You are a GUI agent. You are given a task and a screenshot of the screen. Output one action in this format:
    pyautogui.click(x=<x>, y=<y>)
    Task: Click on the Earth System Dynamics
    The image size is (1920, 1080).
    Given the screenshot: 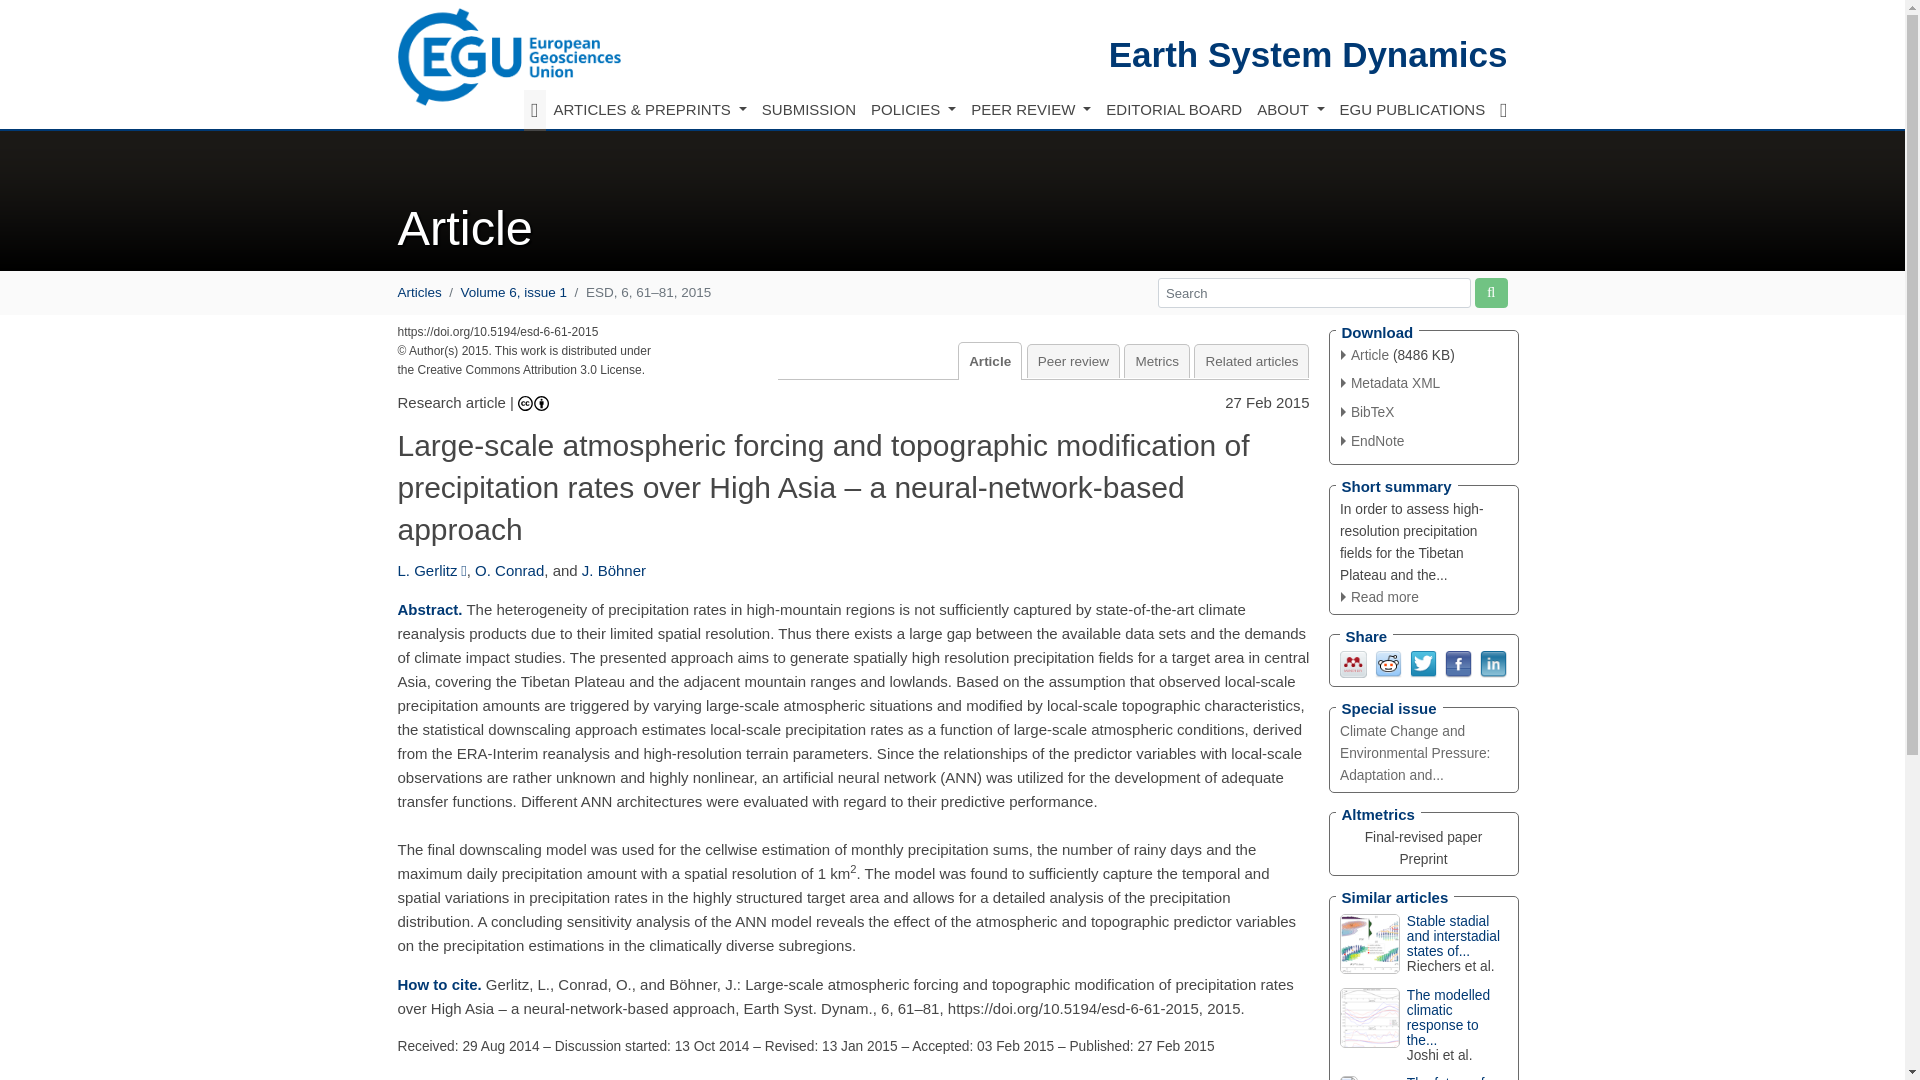 What is the action you would take?
    pyautogui.click(x=1308, y=54)
    